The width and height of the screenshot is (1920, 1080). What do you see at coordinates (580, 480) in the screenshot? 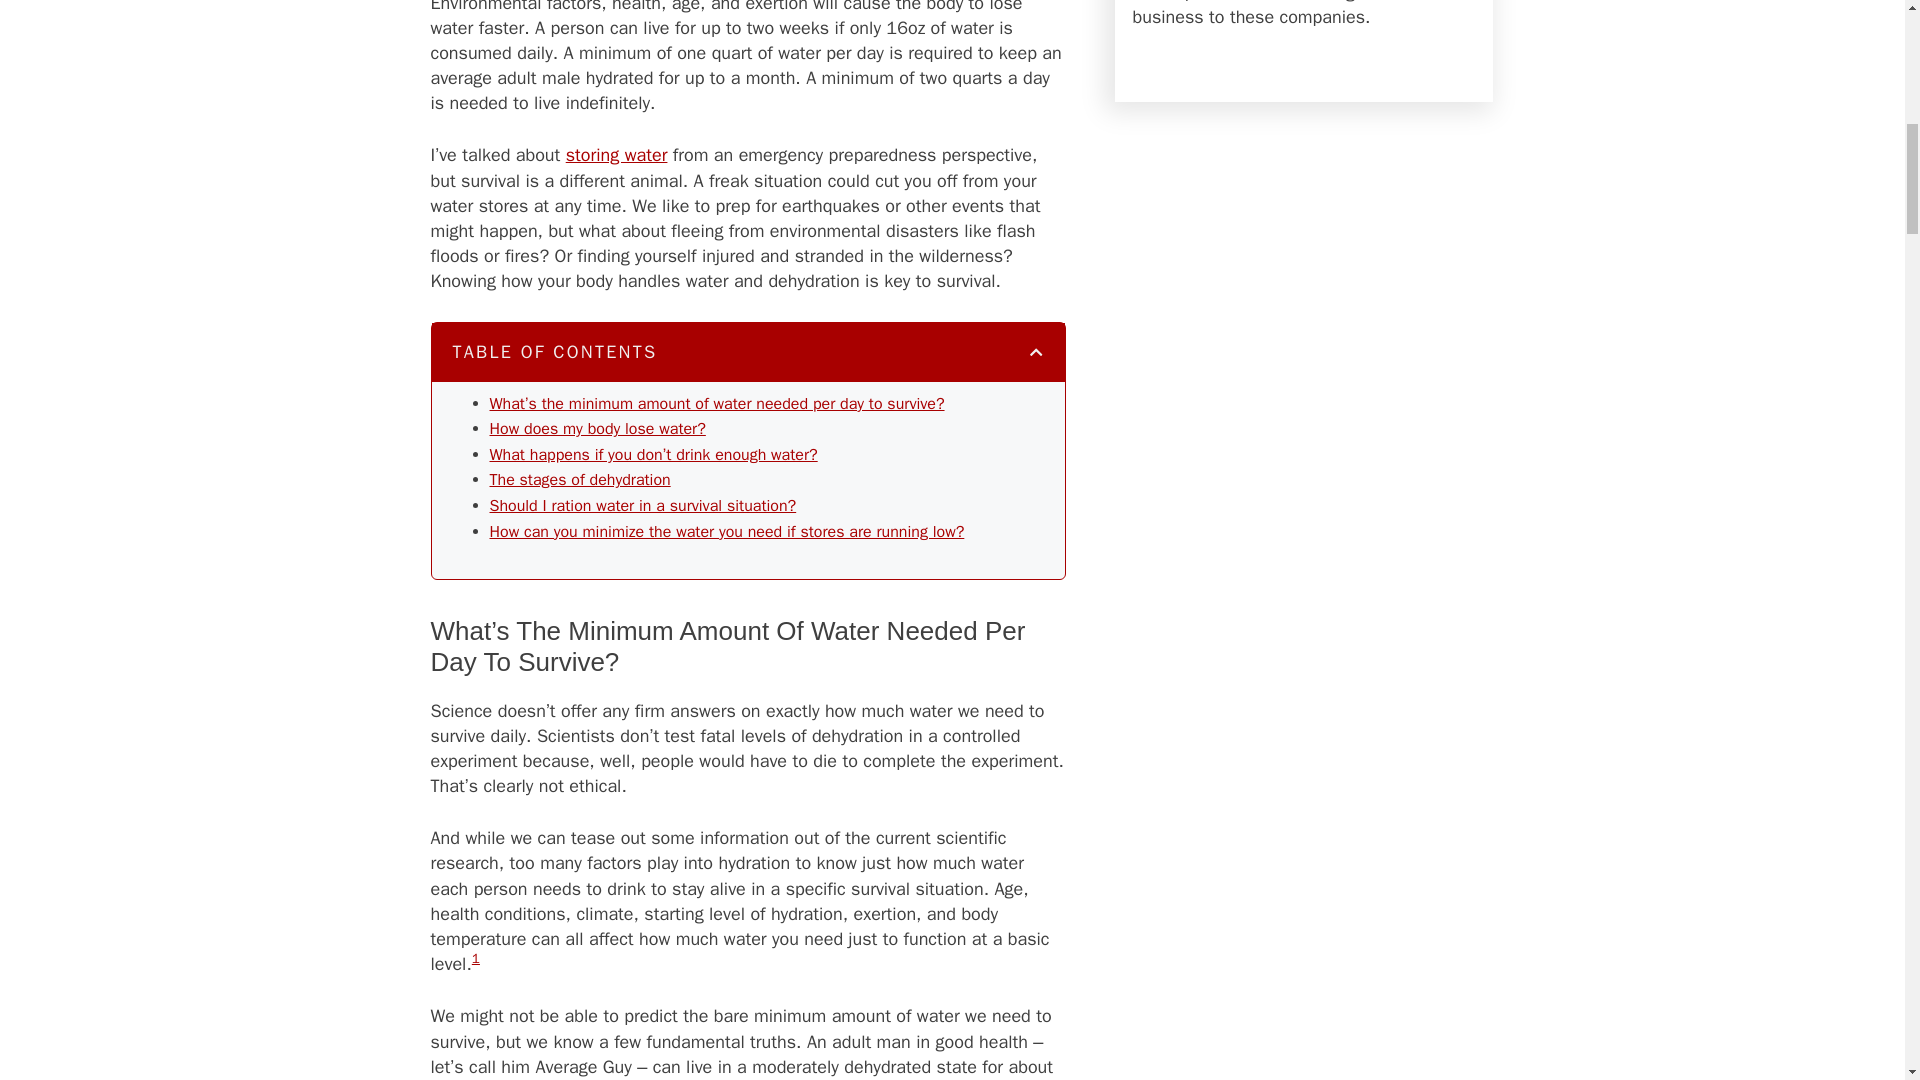
I see `The stages of dehydration` at bounding box center [580, 480].